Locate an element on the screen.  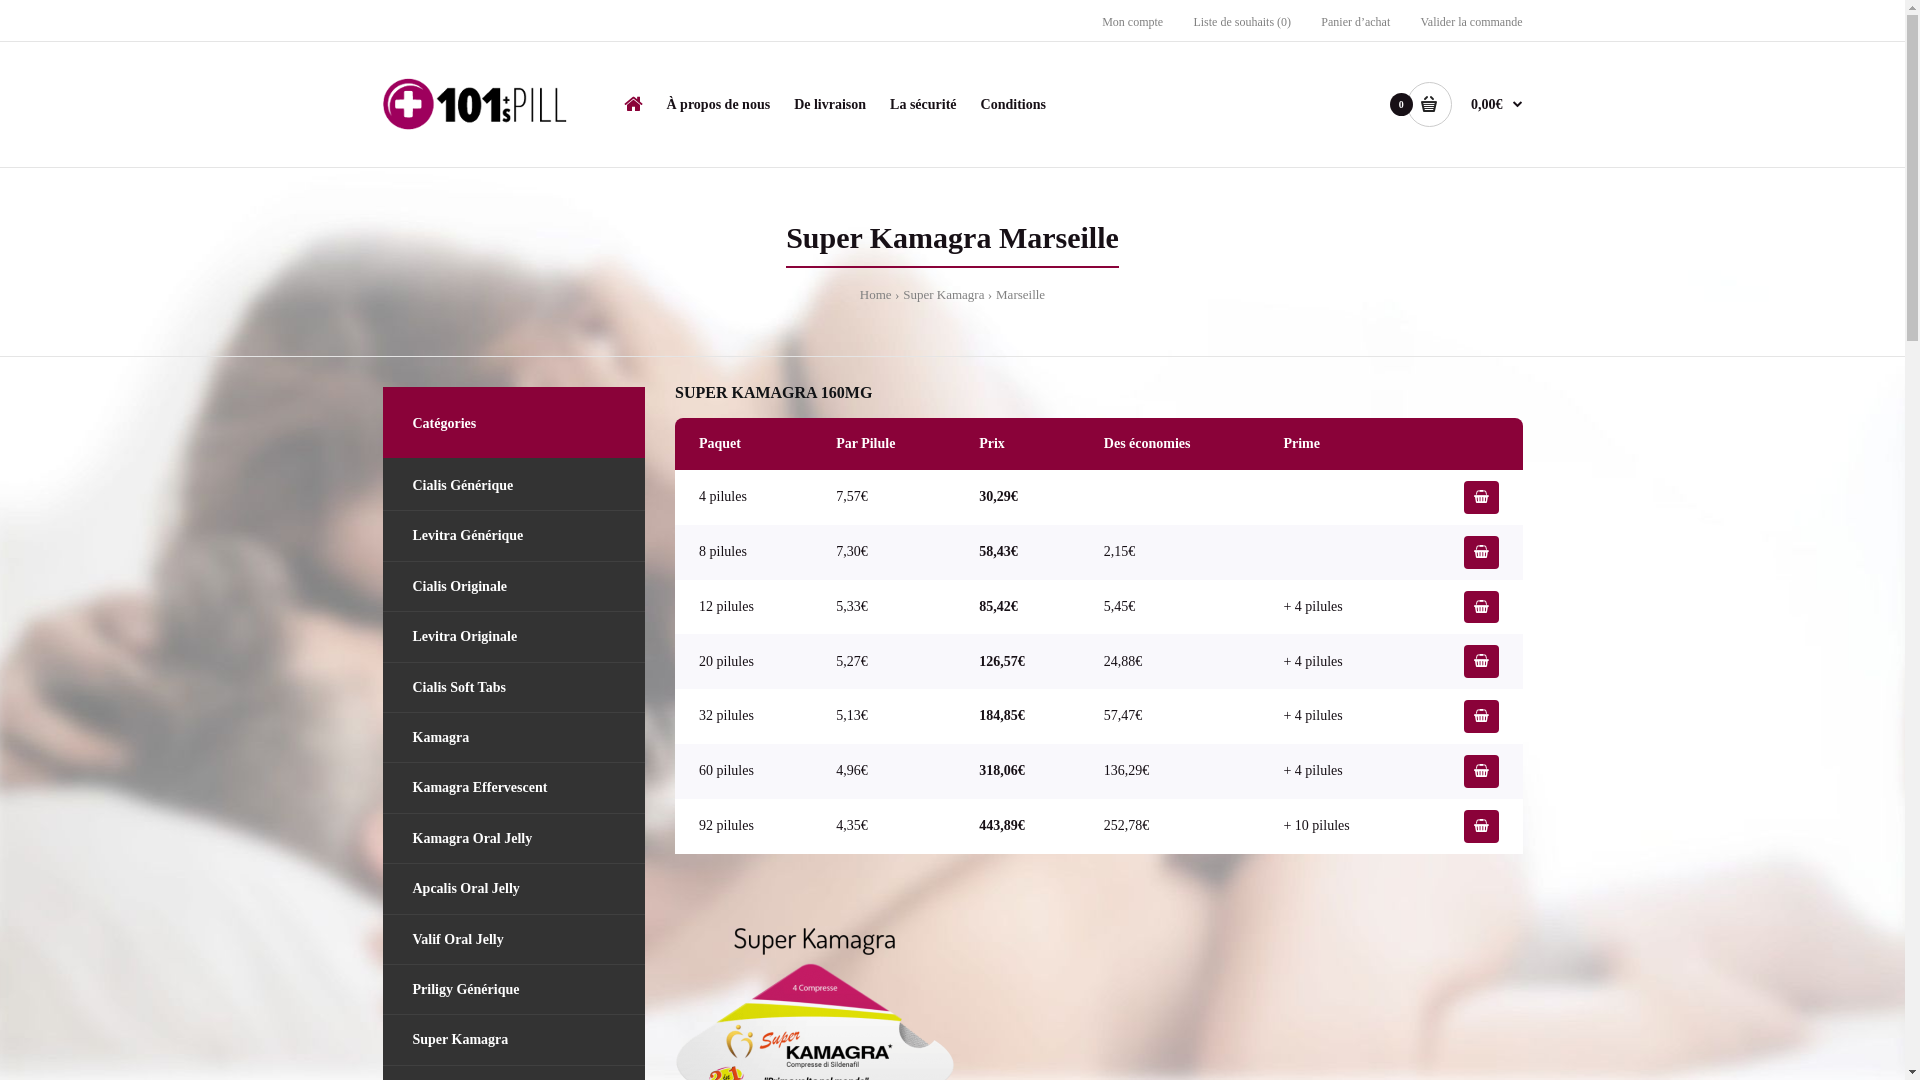
Liste de souhaits (0) is located at coordinates (1242, 22).